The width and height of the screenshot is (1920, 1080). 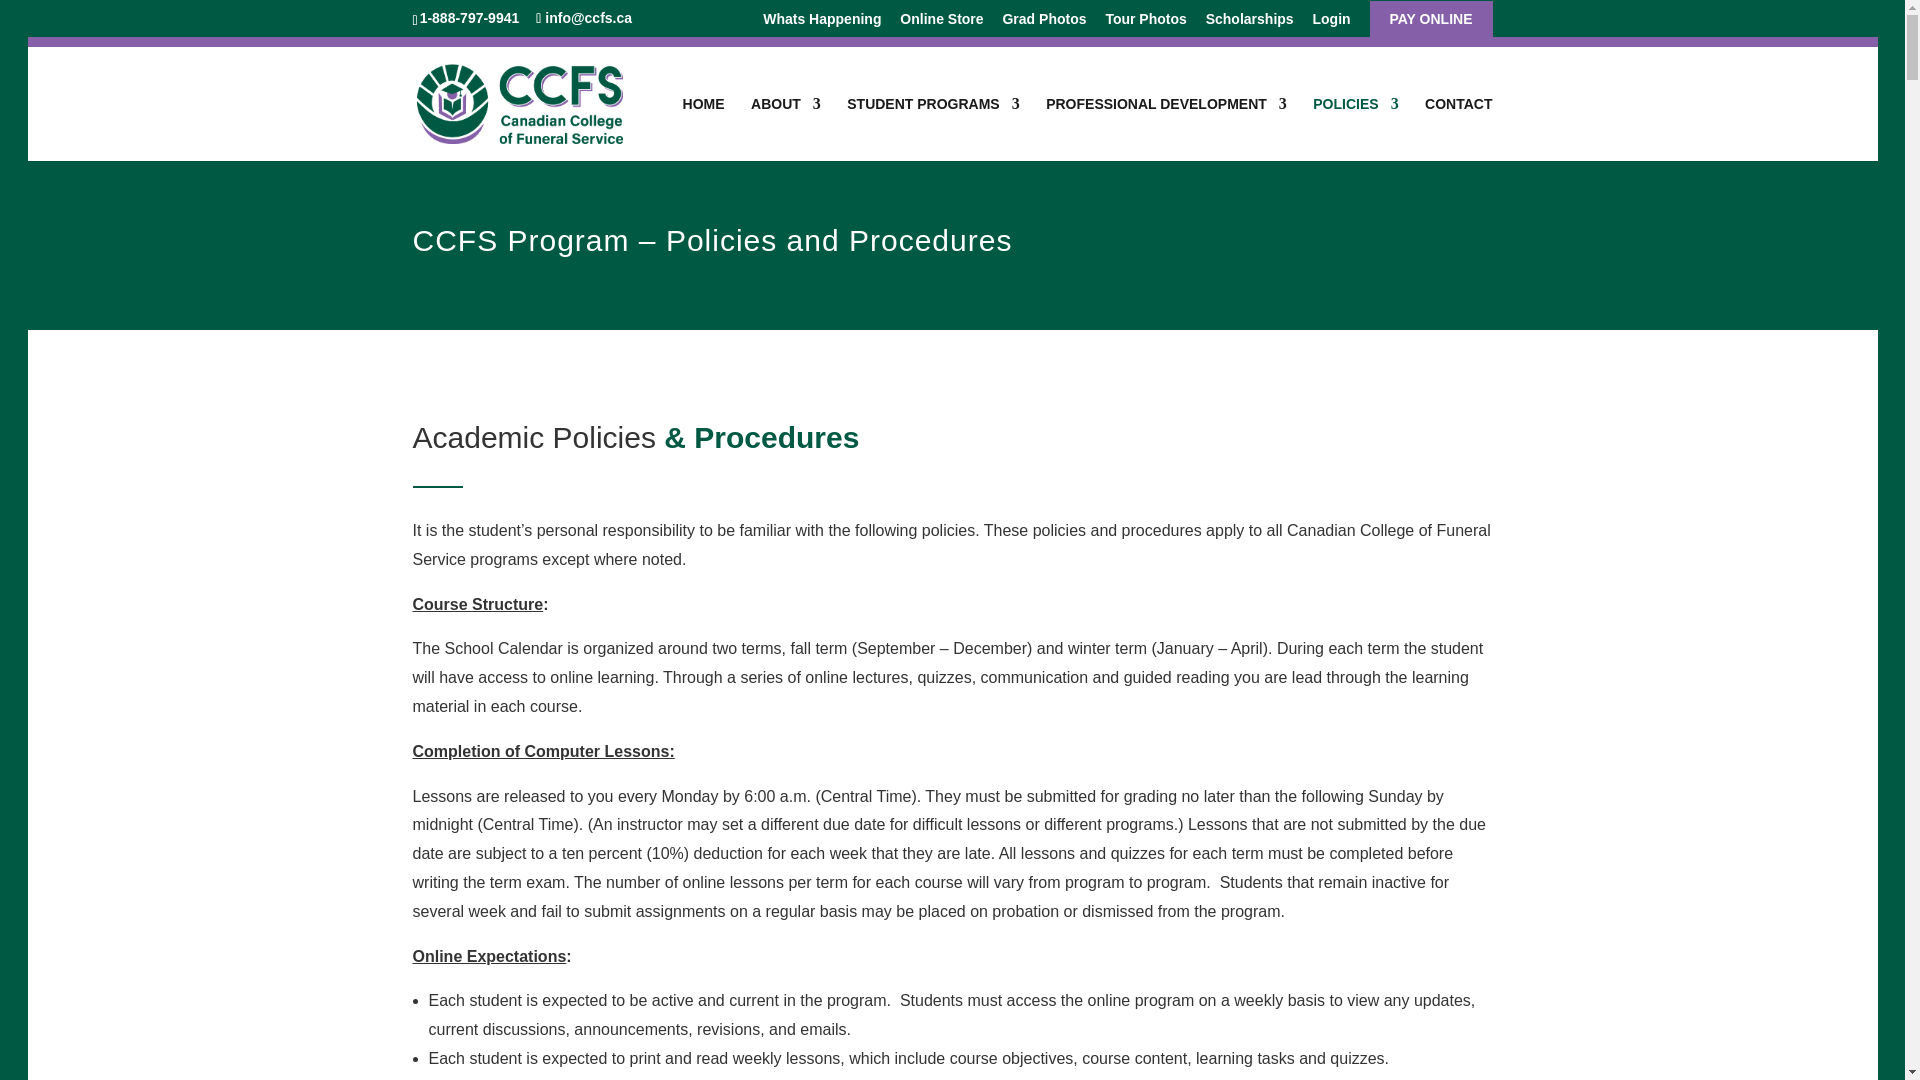 I want to click on STUDENT PROGRAMS, so click(x=932, y=128).